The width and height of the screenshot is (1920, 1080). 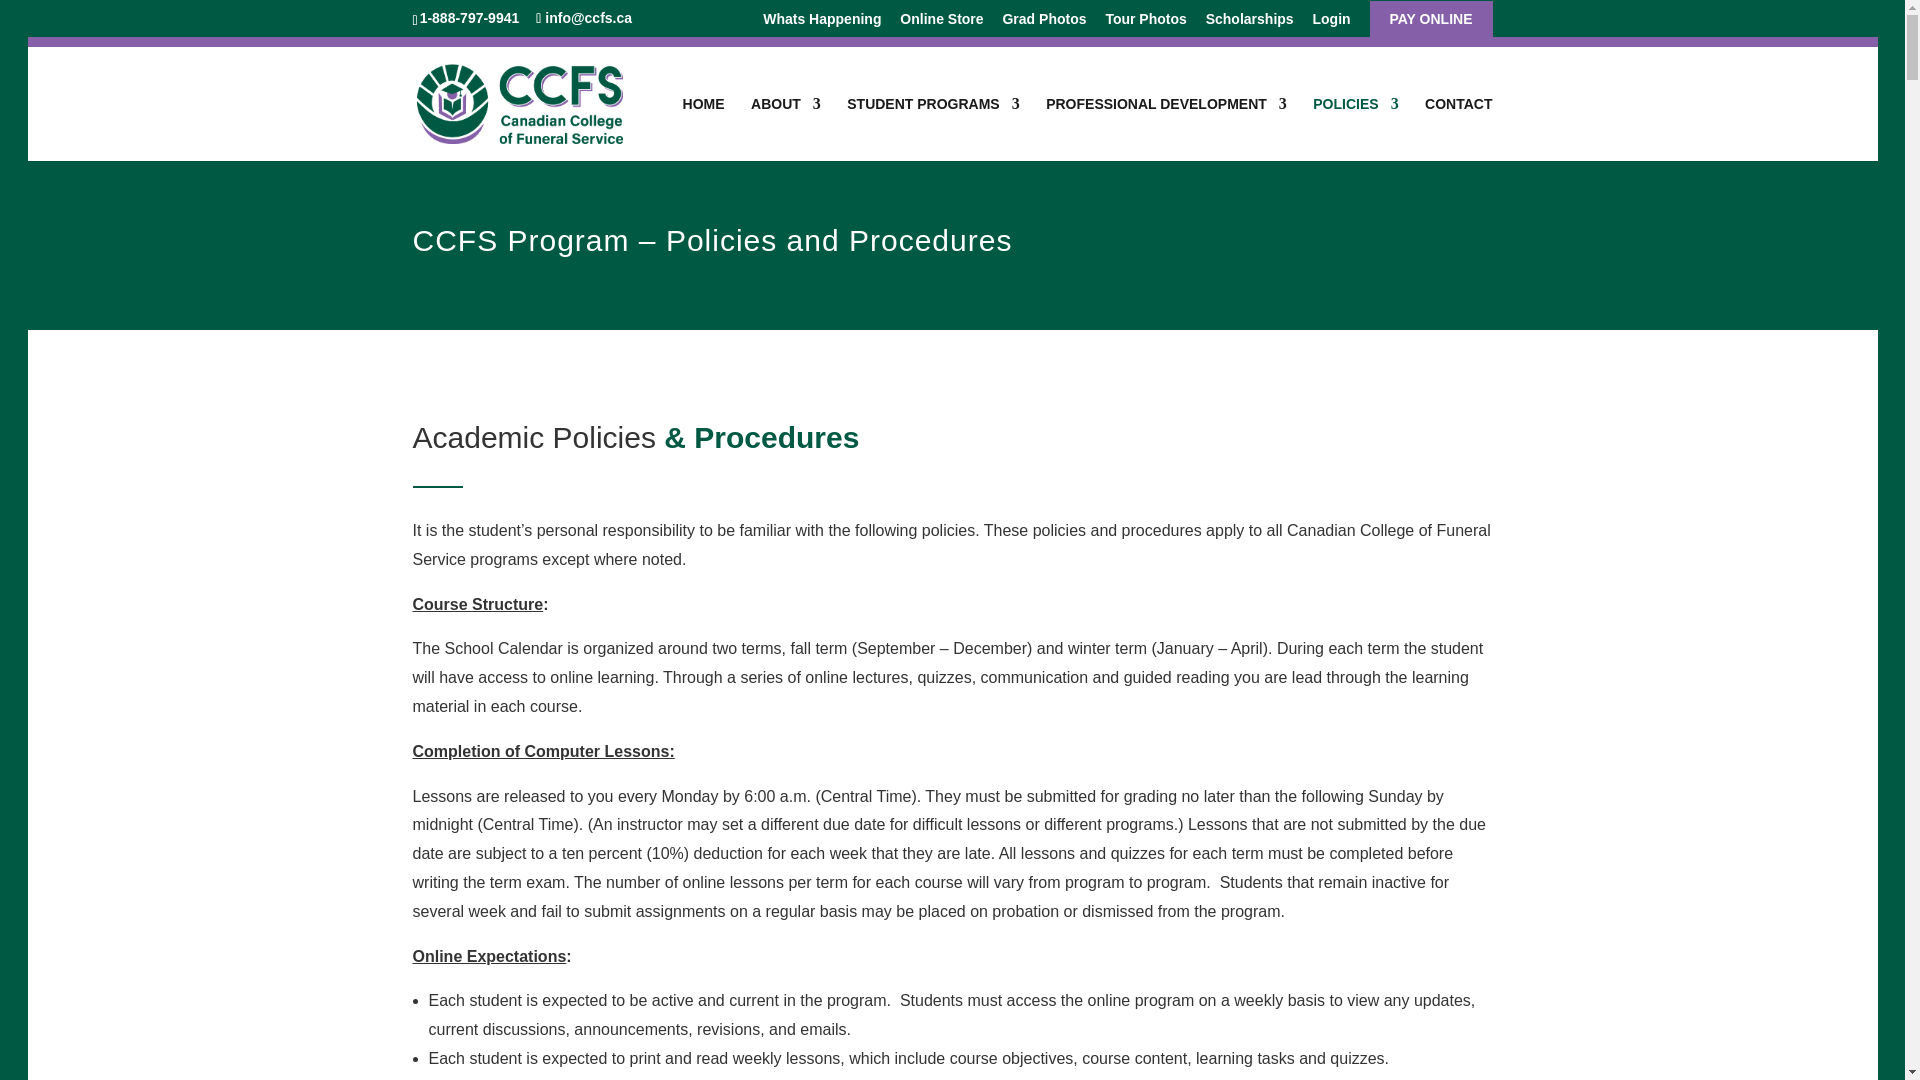 I want to click on STUDENT PROGRAMS, so click(x=932, y=128).